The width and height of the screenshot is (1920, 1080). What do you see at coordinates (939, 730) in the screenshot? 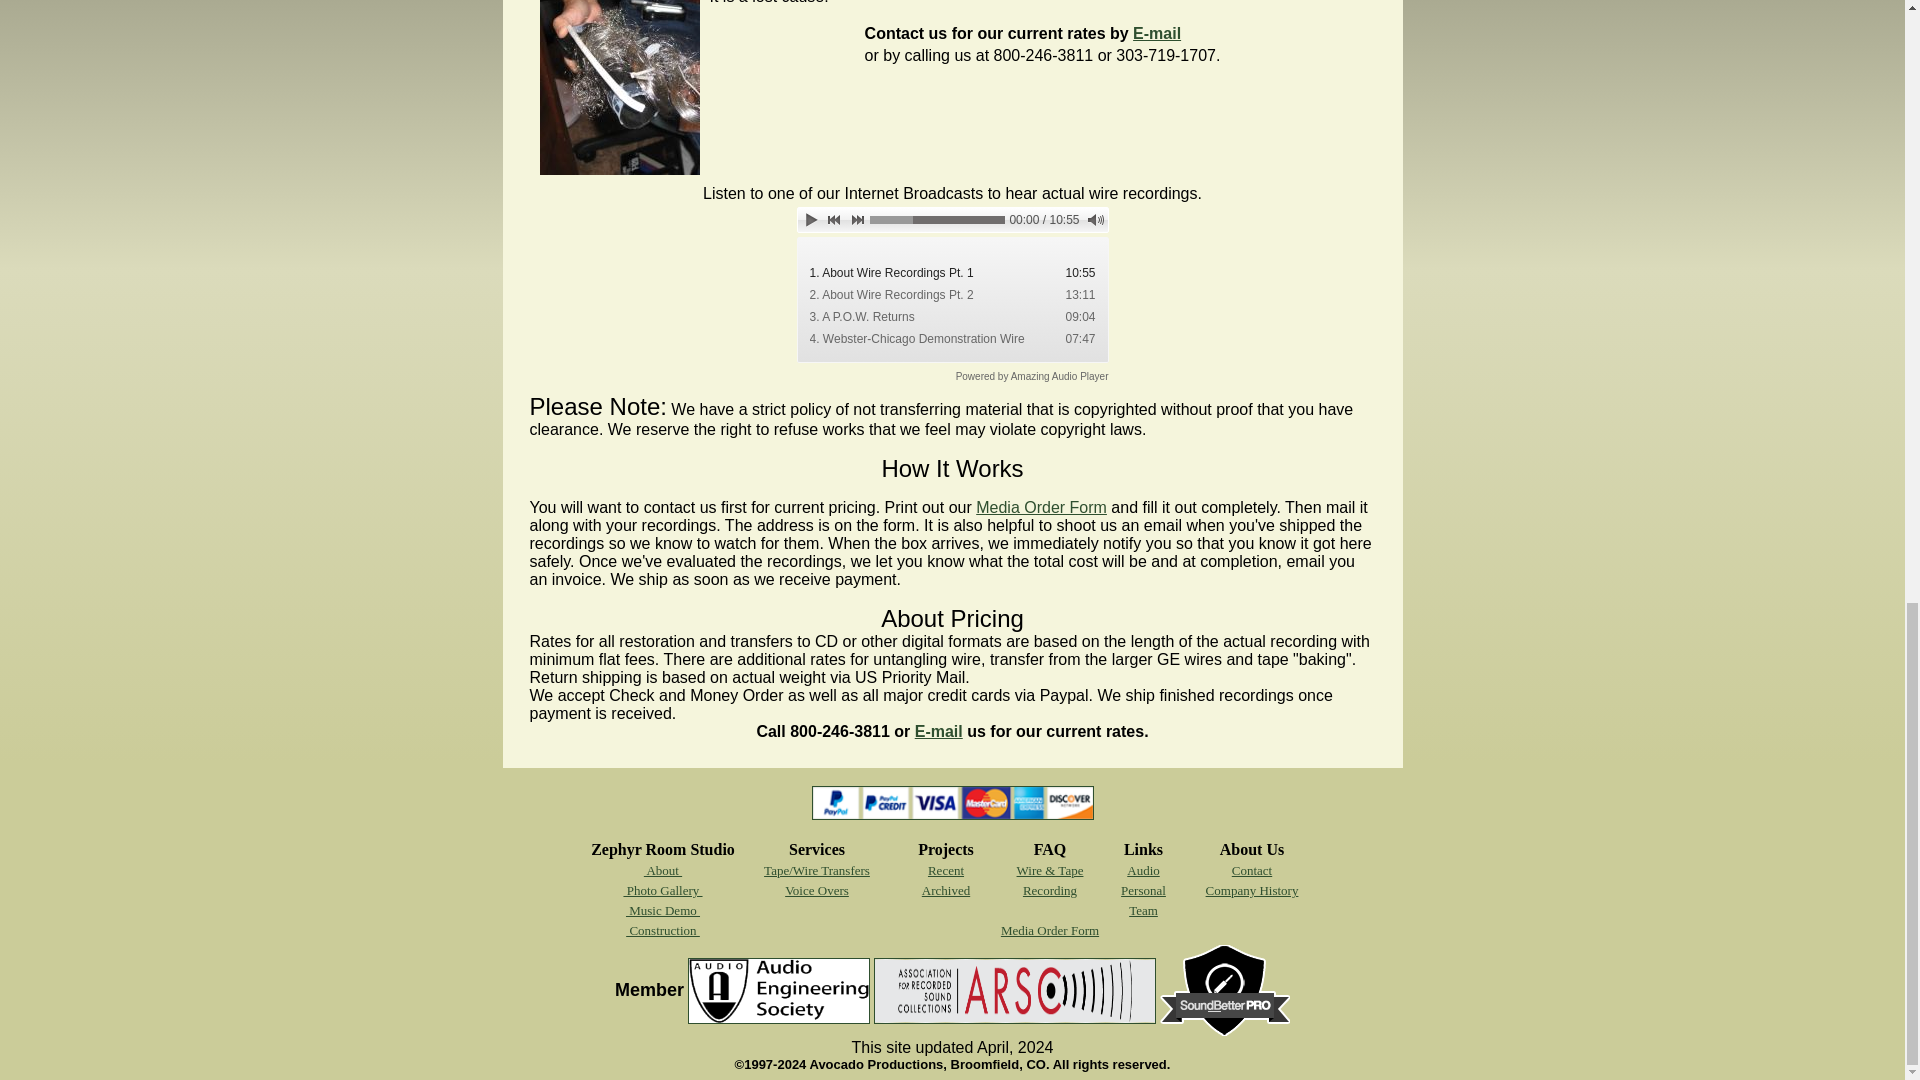
I see `E-mail` at bounding box center [939, 730].